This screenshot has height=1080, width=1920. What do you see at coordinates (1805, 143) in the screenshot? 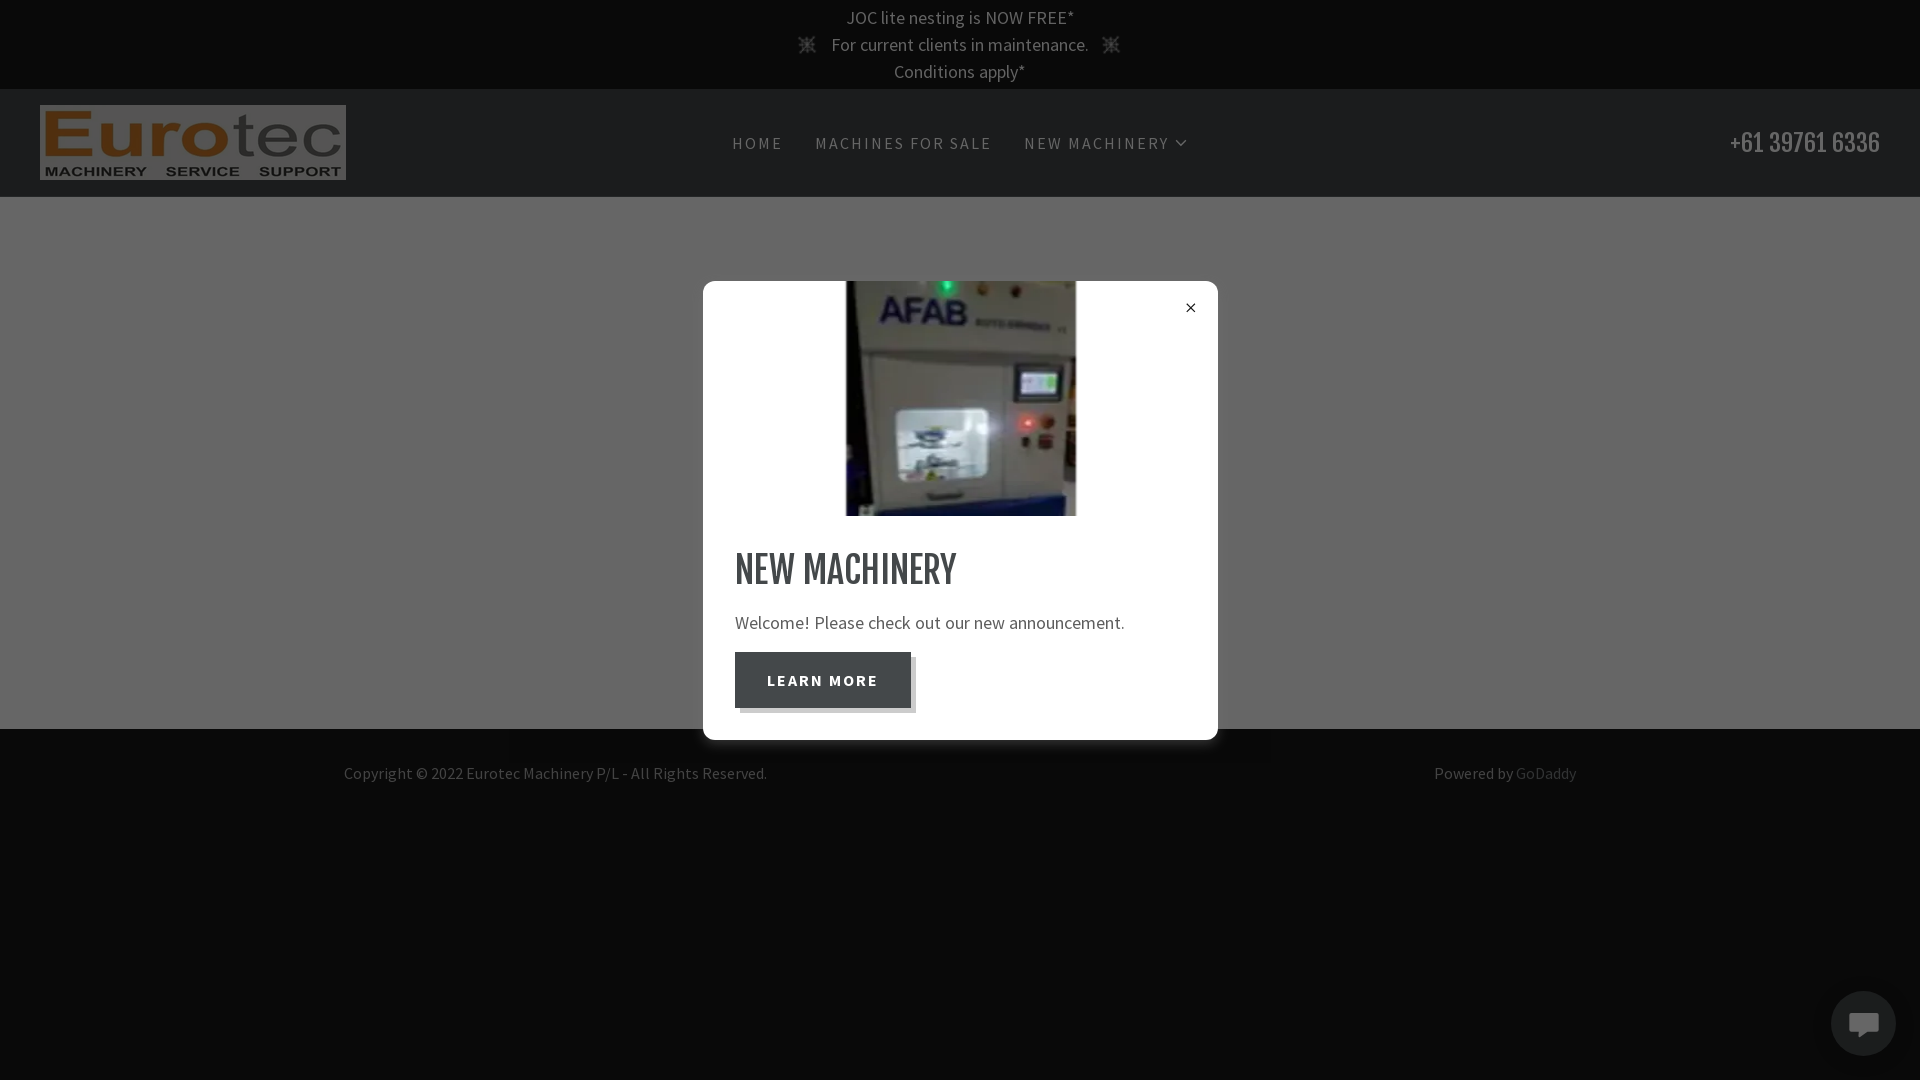
I see `+61 39761 6336` at bounding box center [1805, 143].